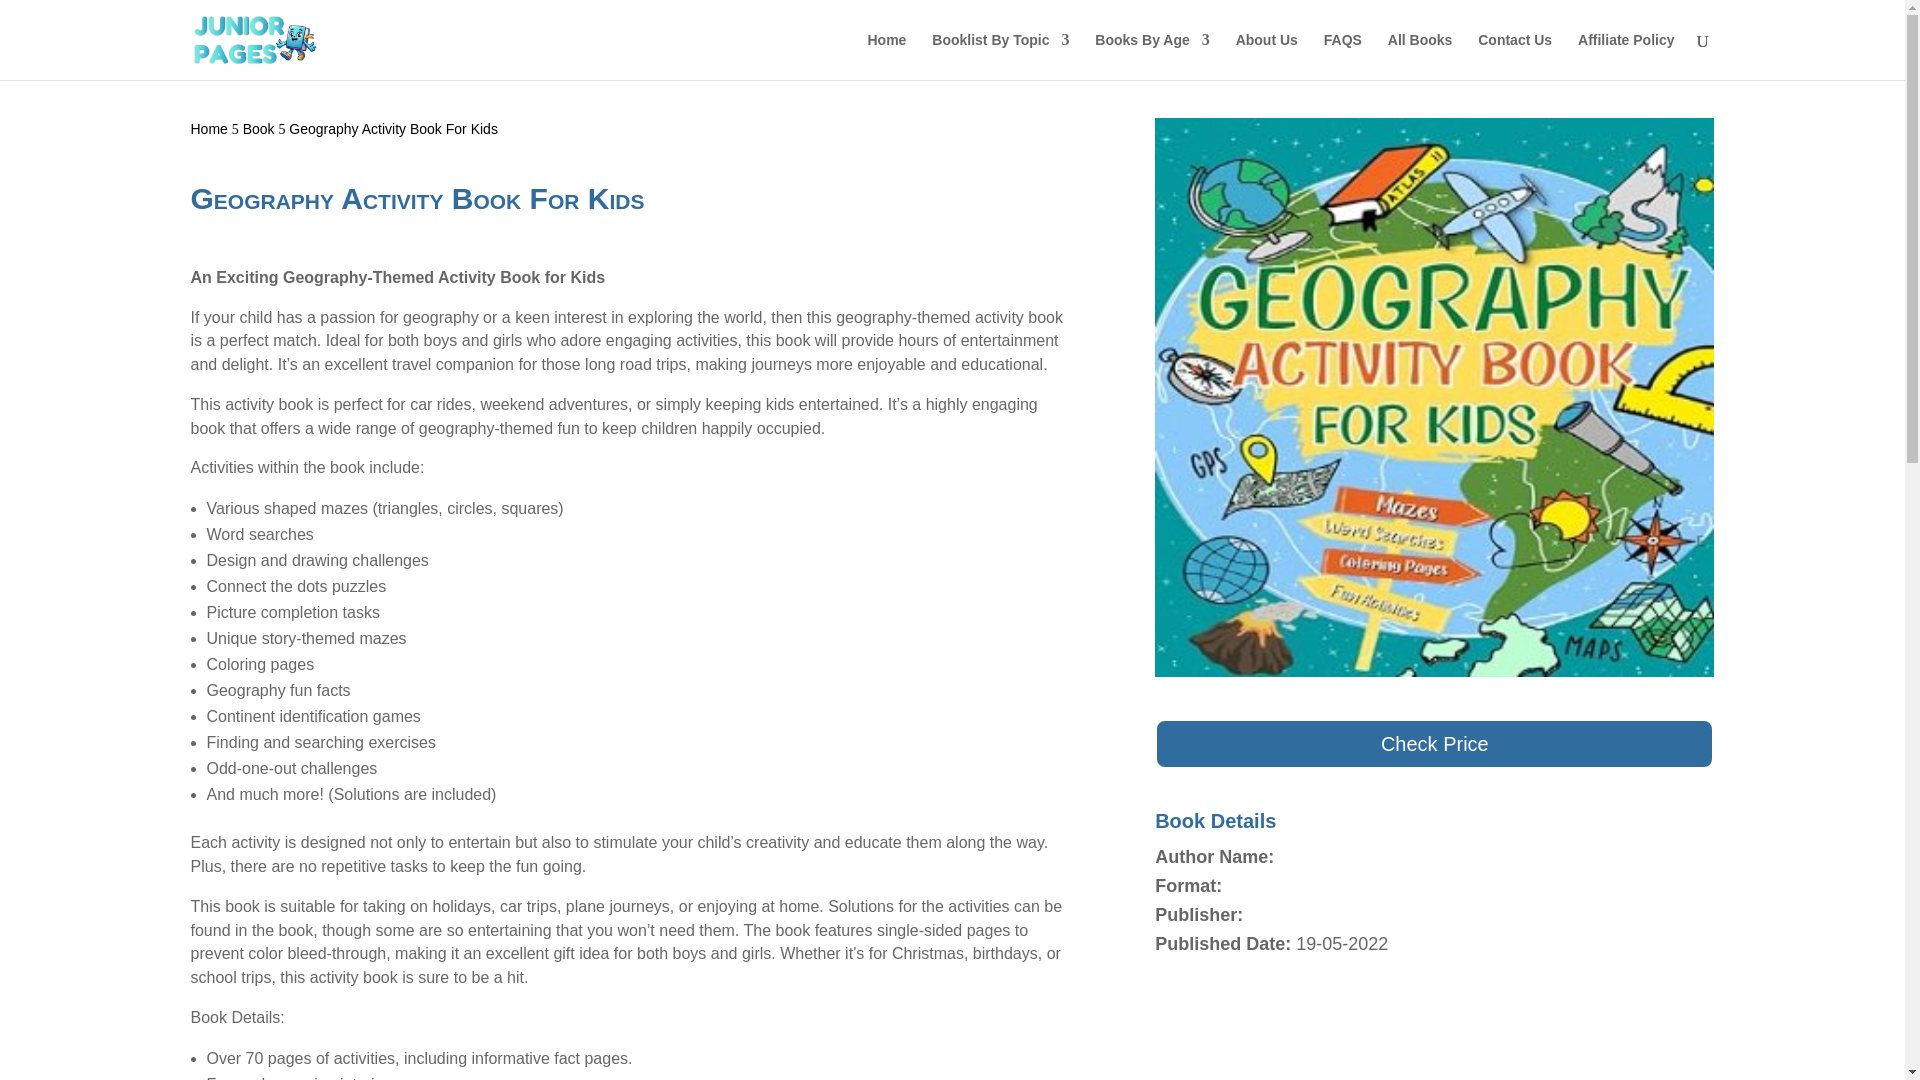  What do you see at coordinates (1266, 56) in the screenshot?
I see `About Us` at bounding box center [1266, 56].